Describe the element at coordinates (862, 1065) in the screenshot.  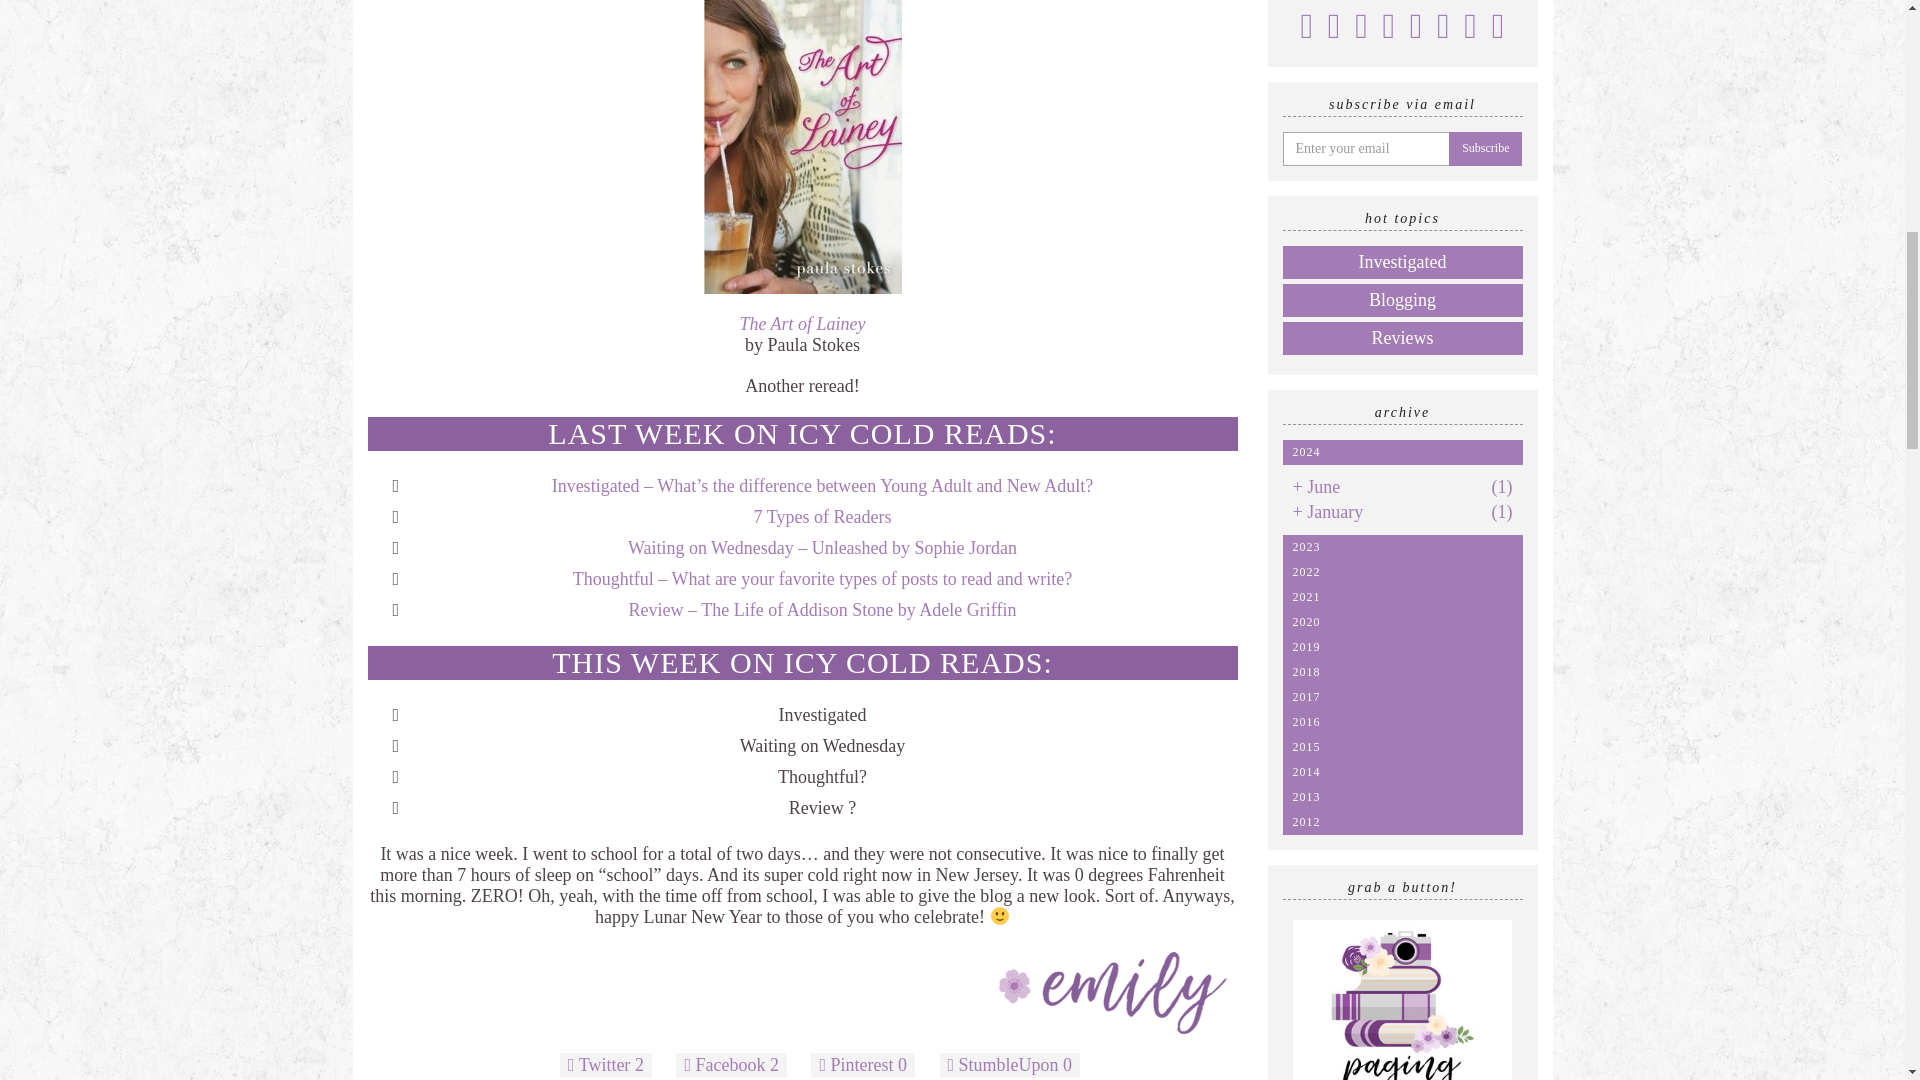
I see `Pinterest 0` at that location.